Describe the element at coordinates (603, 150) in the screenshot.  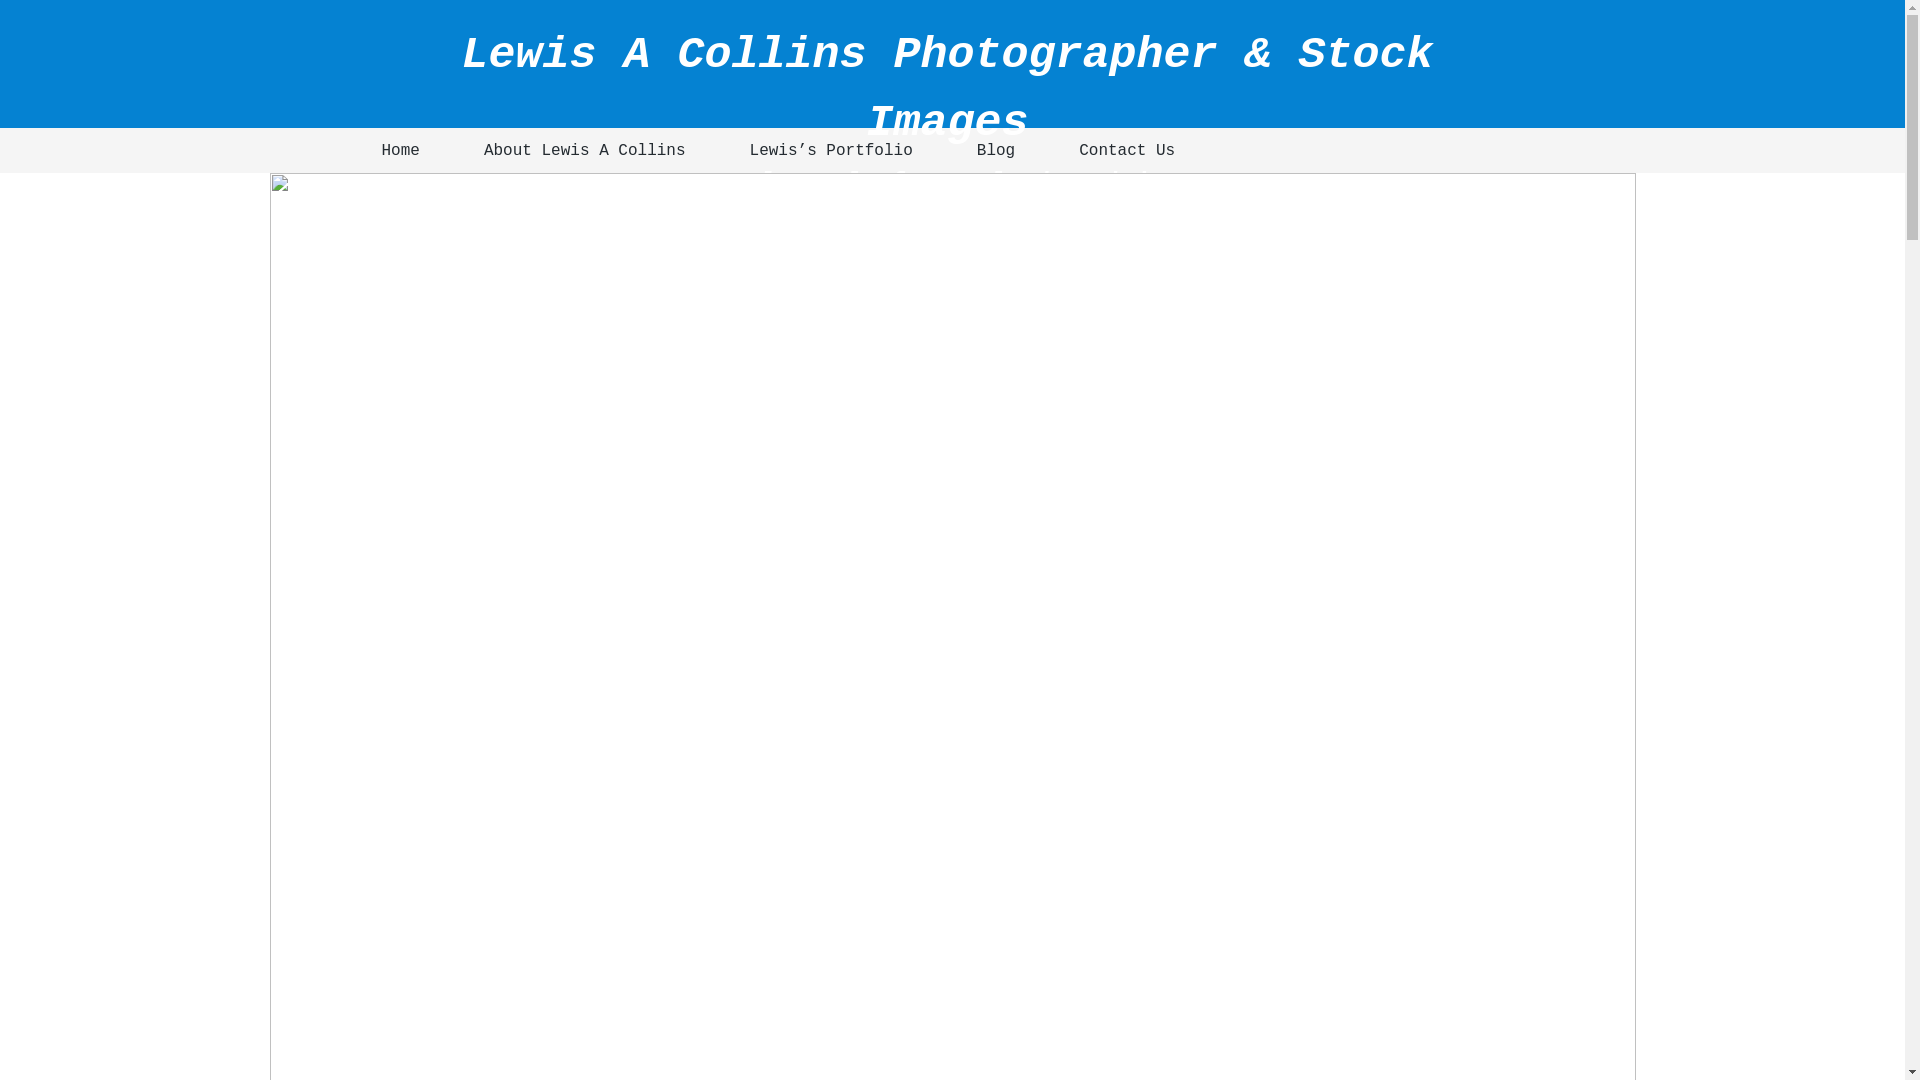
I see `About Lewis A Collins` at that location.